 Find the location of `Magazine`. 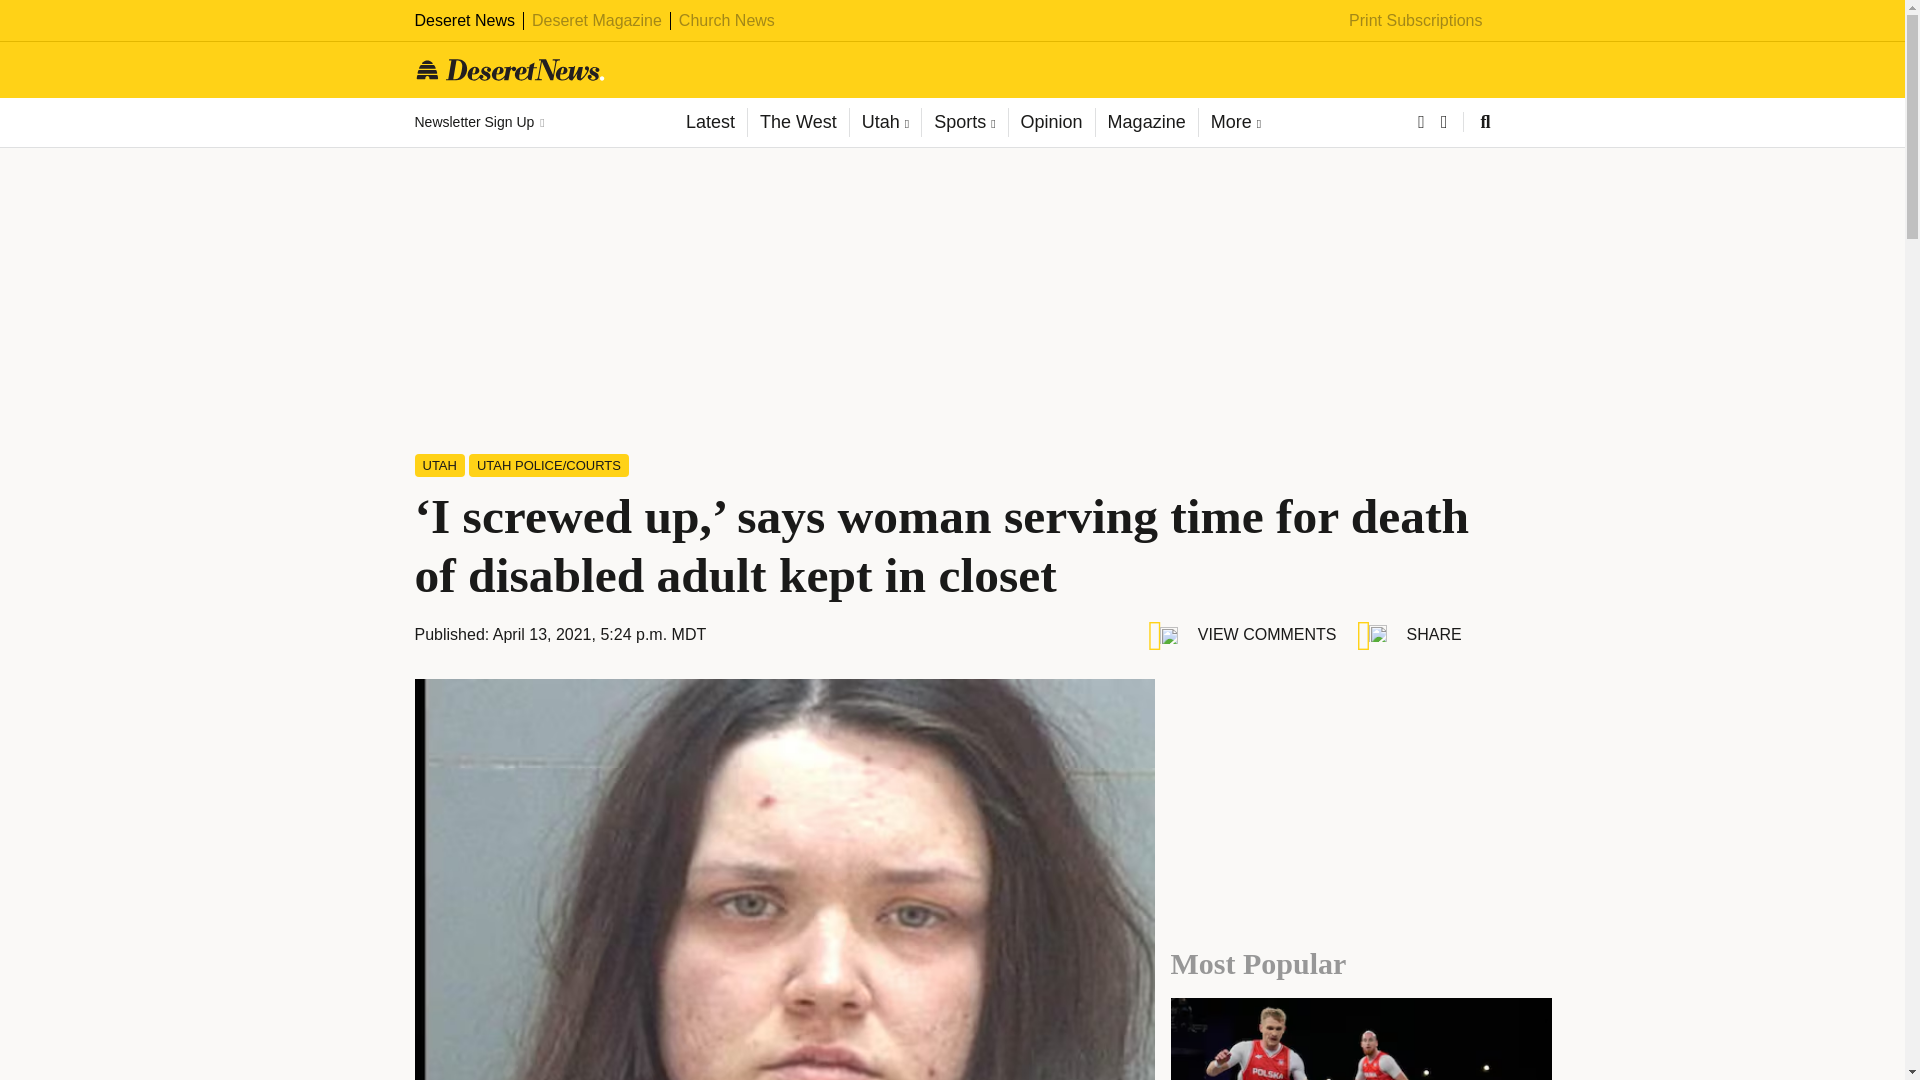

Magazine is located at coordinates (1146, 122).